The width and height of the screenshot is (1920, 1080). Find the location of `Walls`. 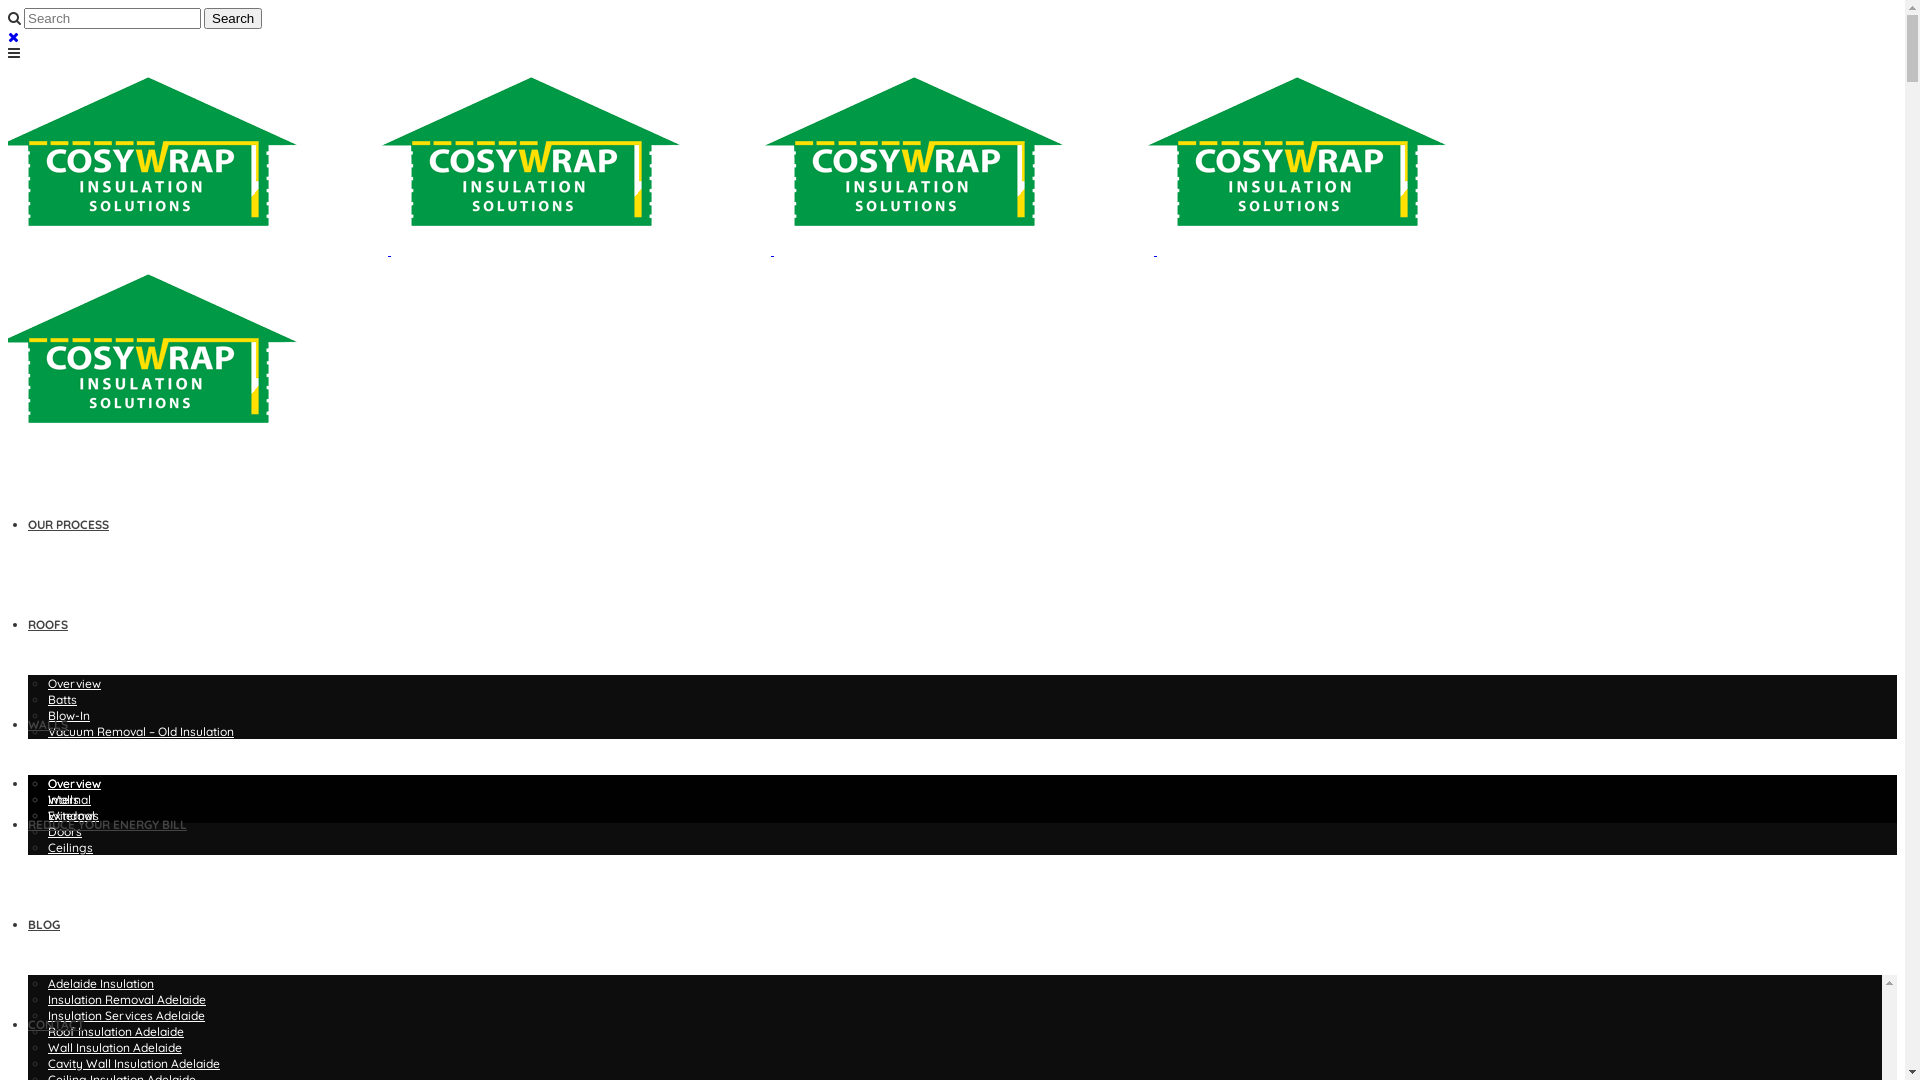

Walls is located at coordinates (64, 800).